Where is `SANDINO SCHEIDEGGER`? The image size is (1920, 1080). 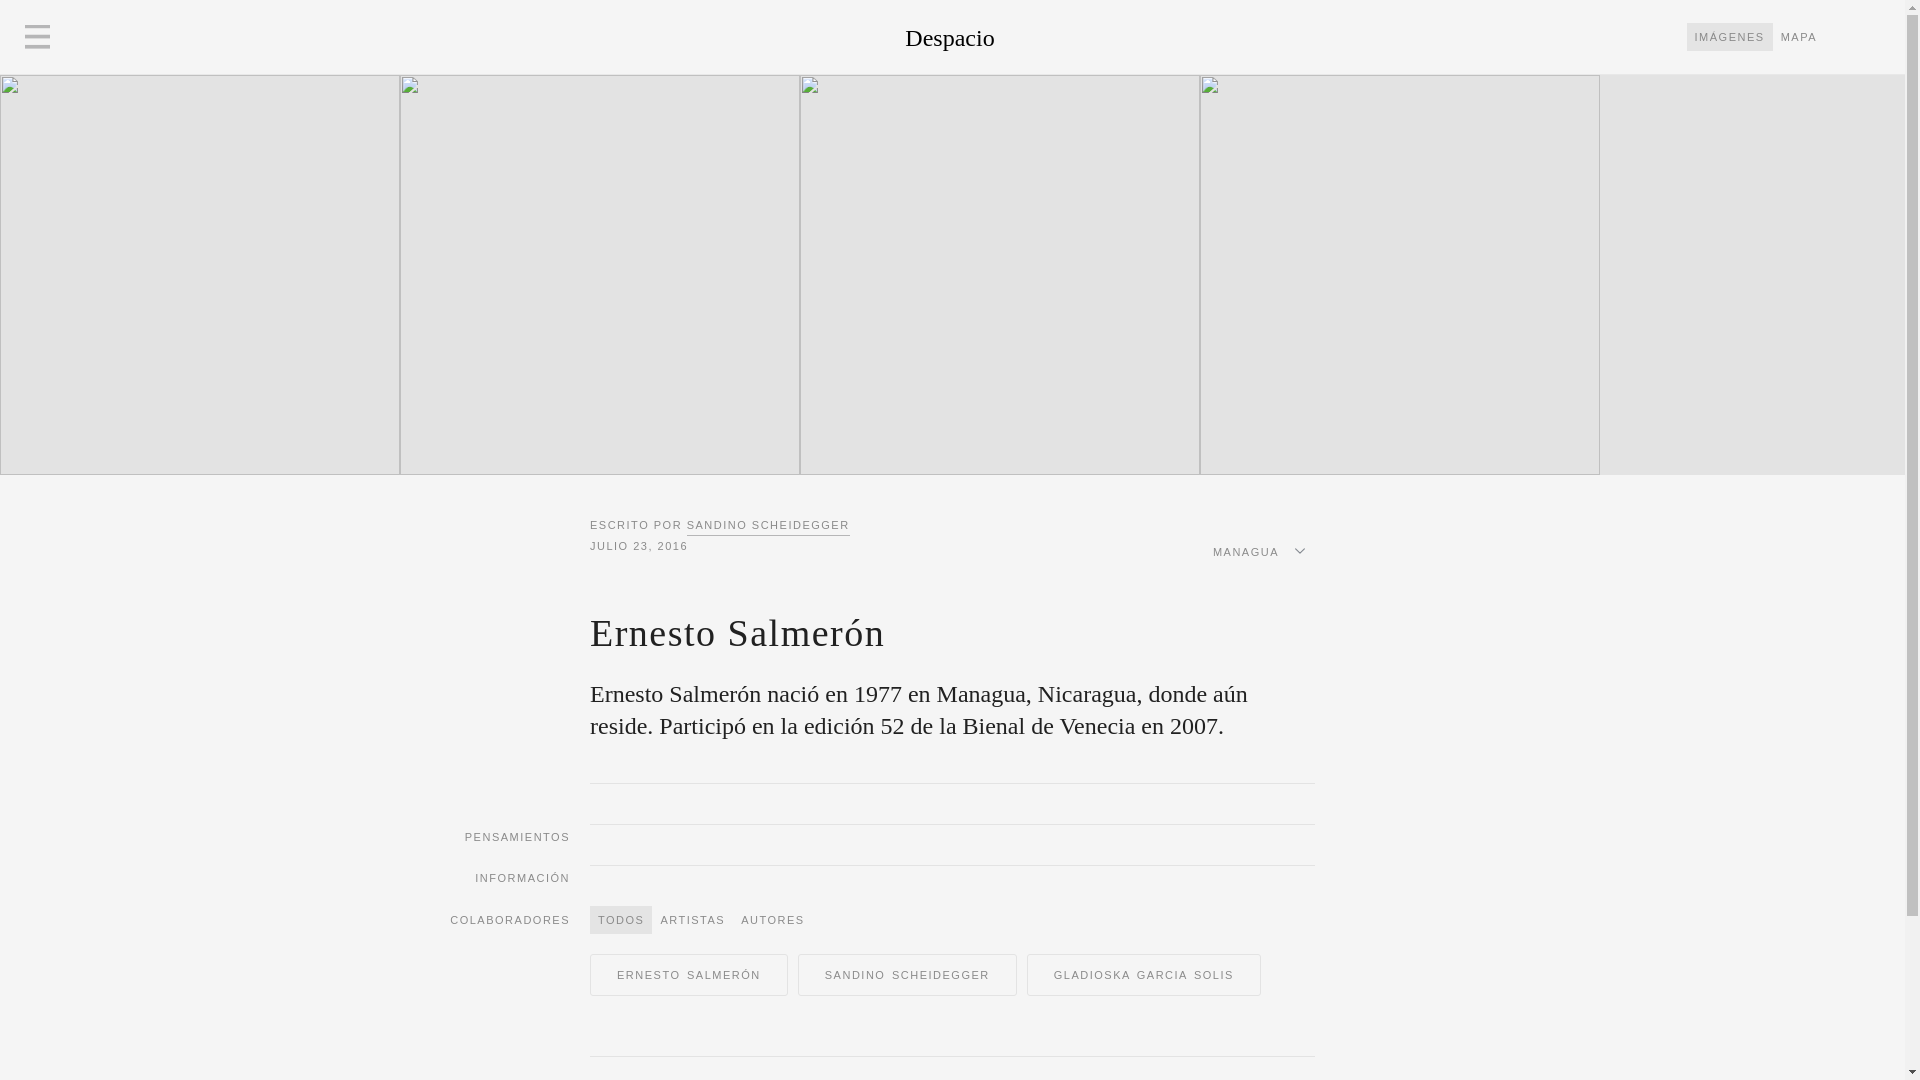 SANDINO SCHEIDEGGER is located at coordinates (768, 525).